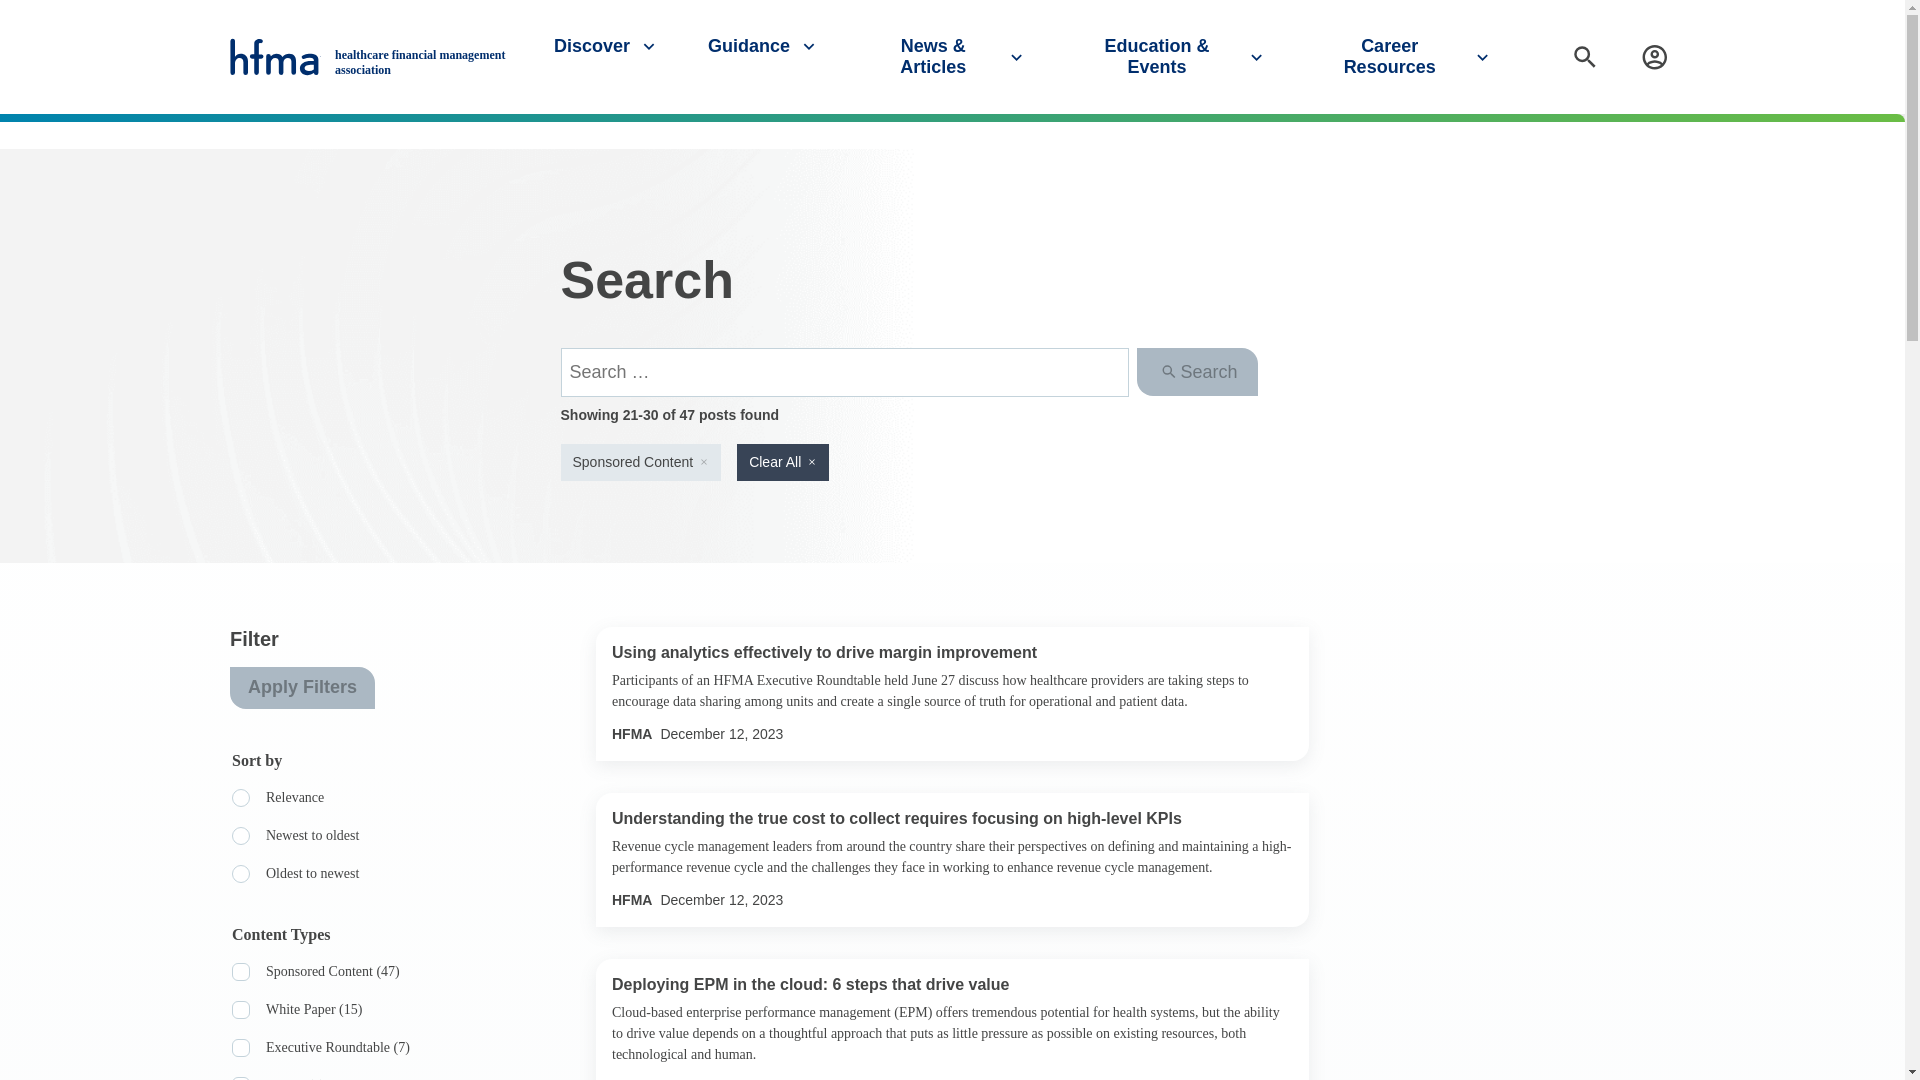 The width and height of the screenshot is (1920, 1080). I want to click on executive-roundtable, so click(240, 1048).